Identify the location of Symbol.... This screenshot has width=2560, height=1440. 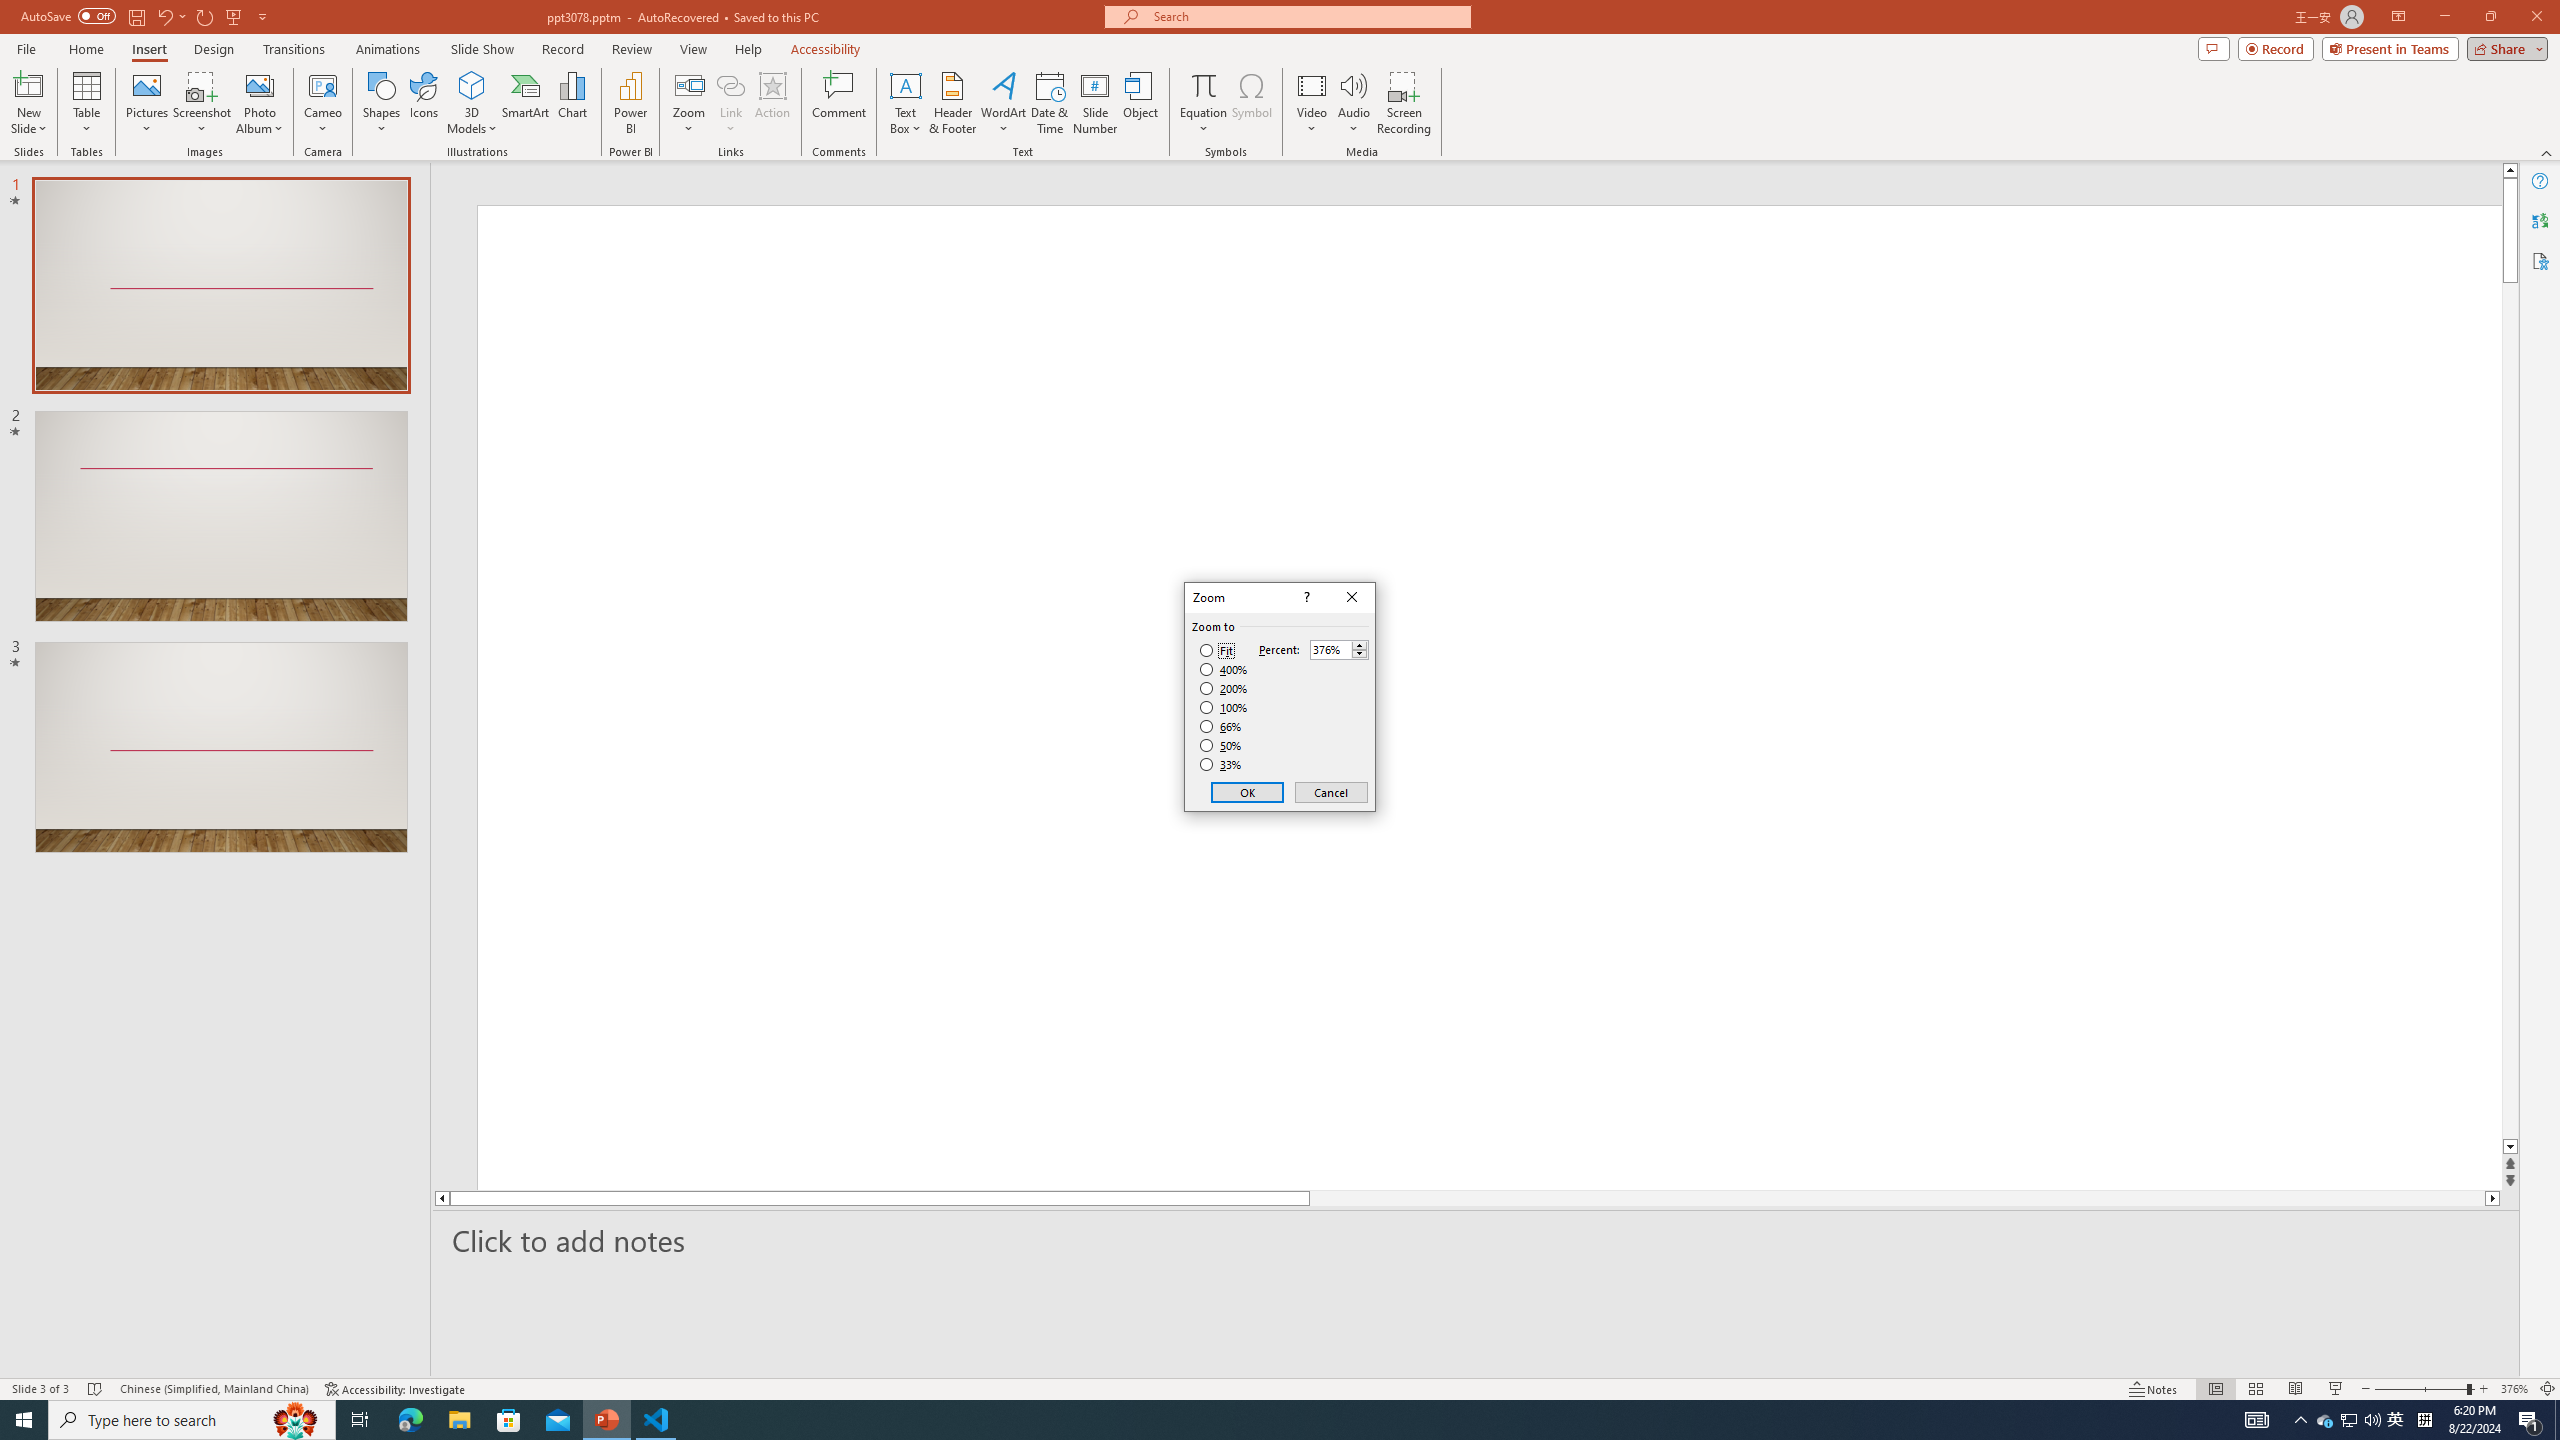
(1251, 103).